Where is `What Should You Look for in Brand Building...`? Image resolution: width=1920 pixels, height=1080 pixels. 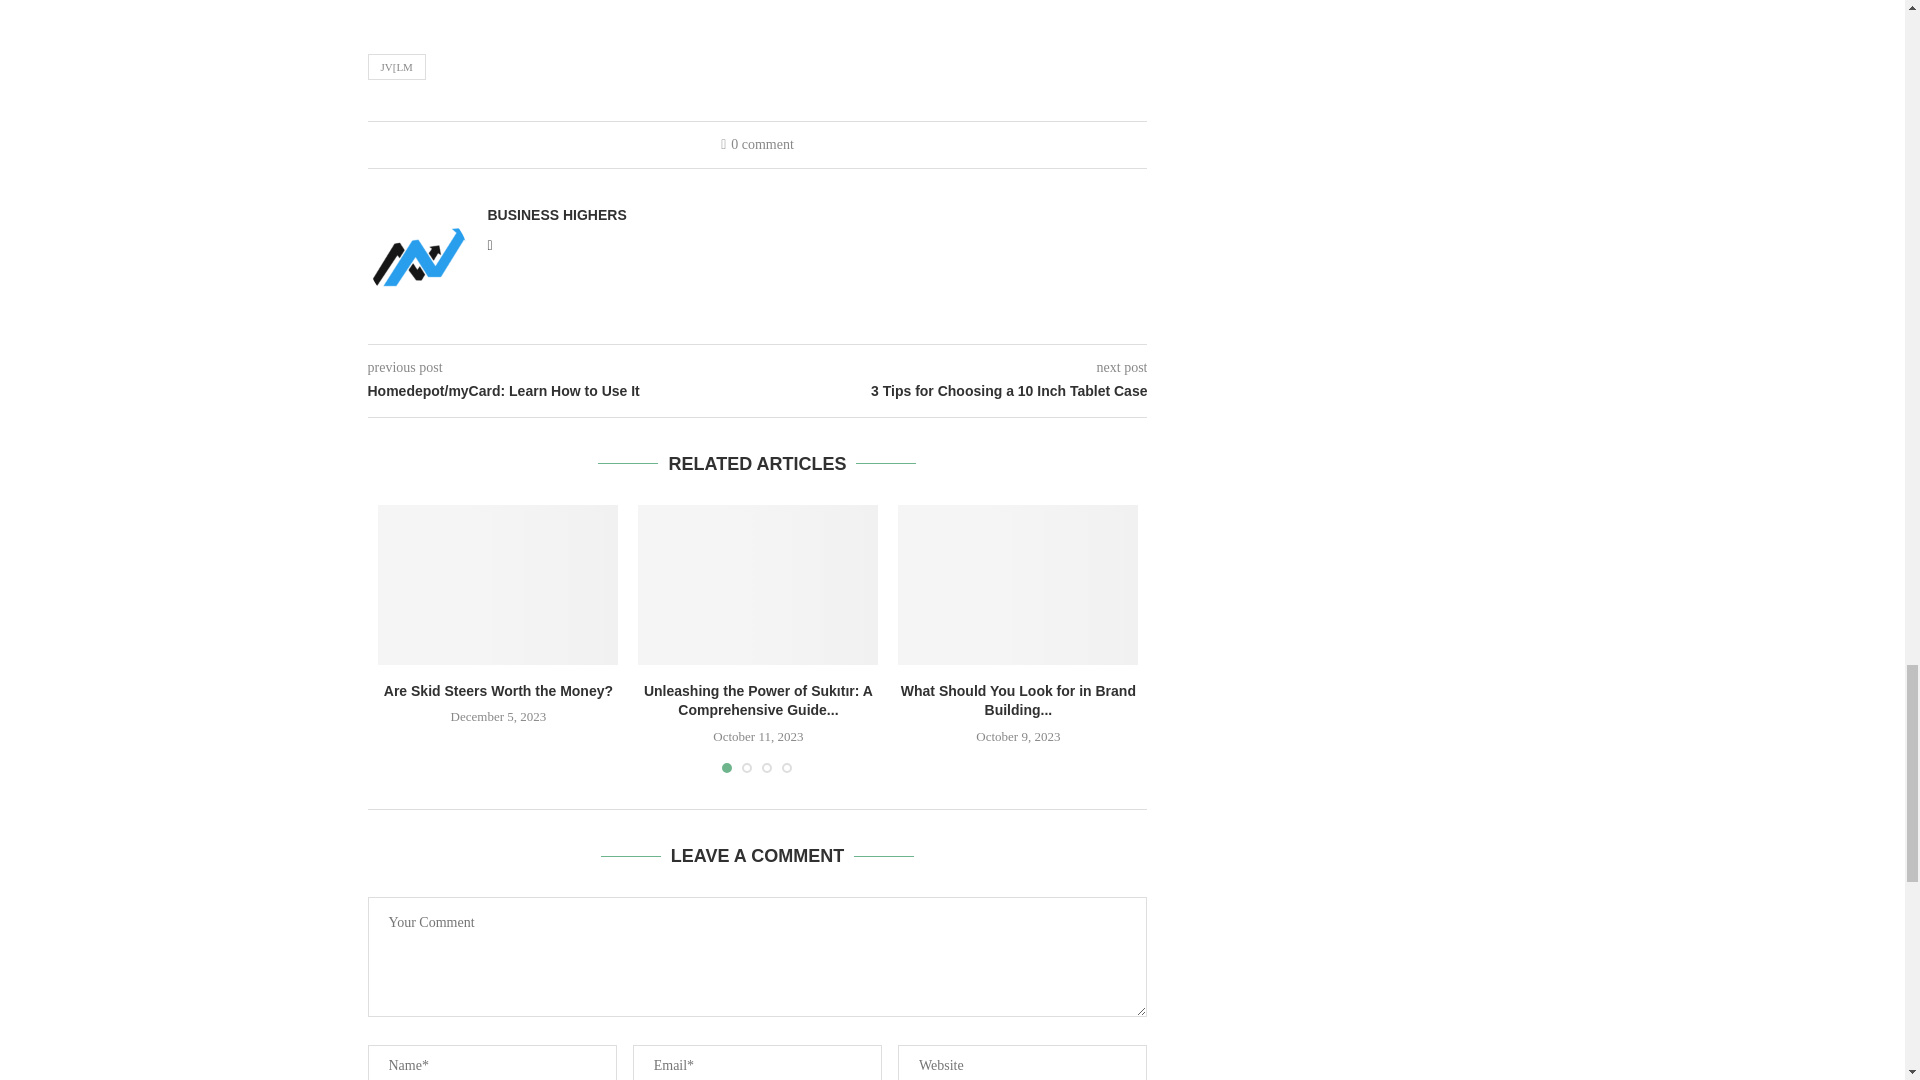
What Should You Look for in Brand Building... is located at coordinates (1018, 700).